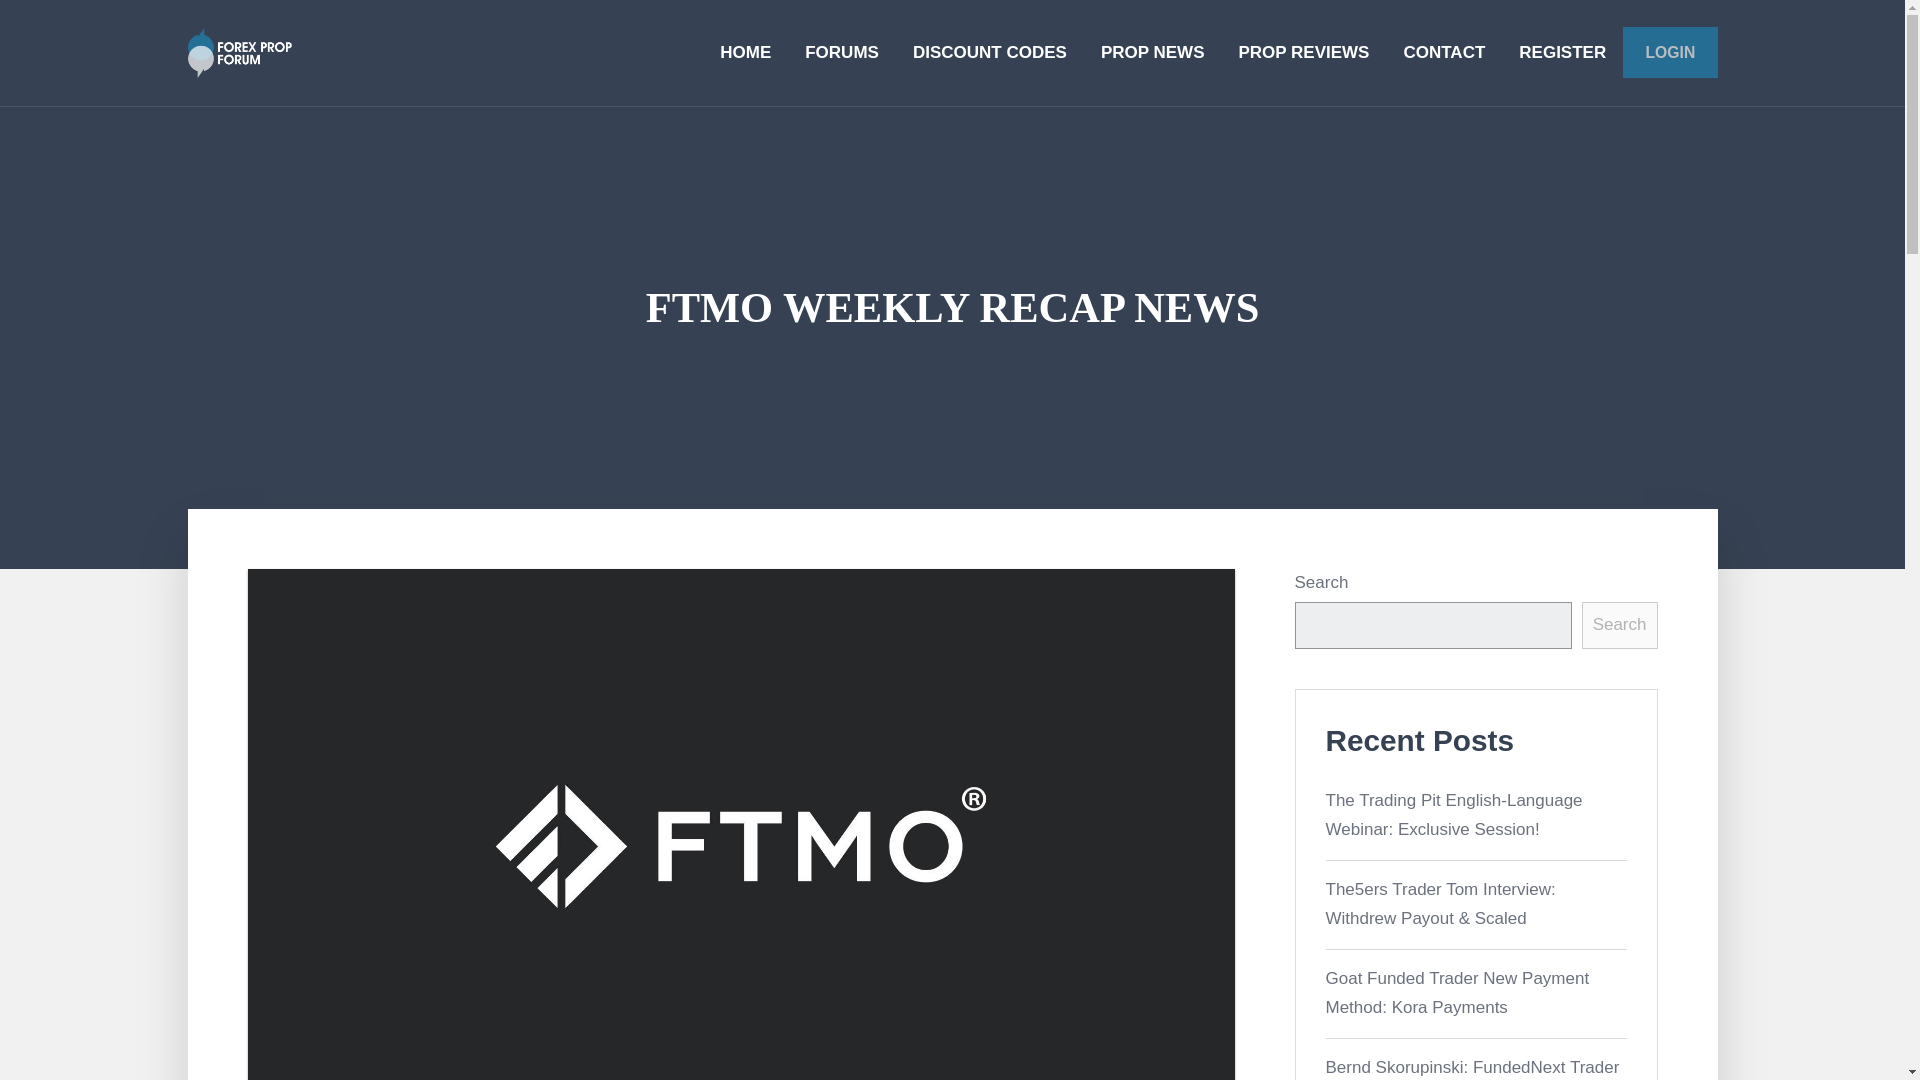  What do you see at coordinates (842, 52) in the screenshot?
I see `FORUMS` at bounding box center [842, 52].